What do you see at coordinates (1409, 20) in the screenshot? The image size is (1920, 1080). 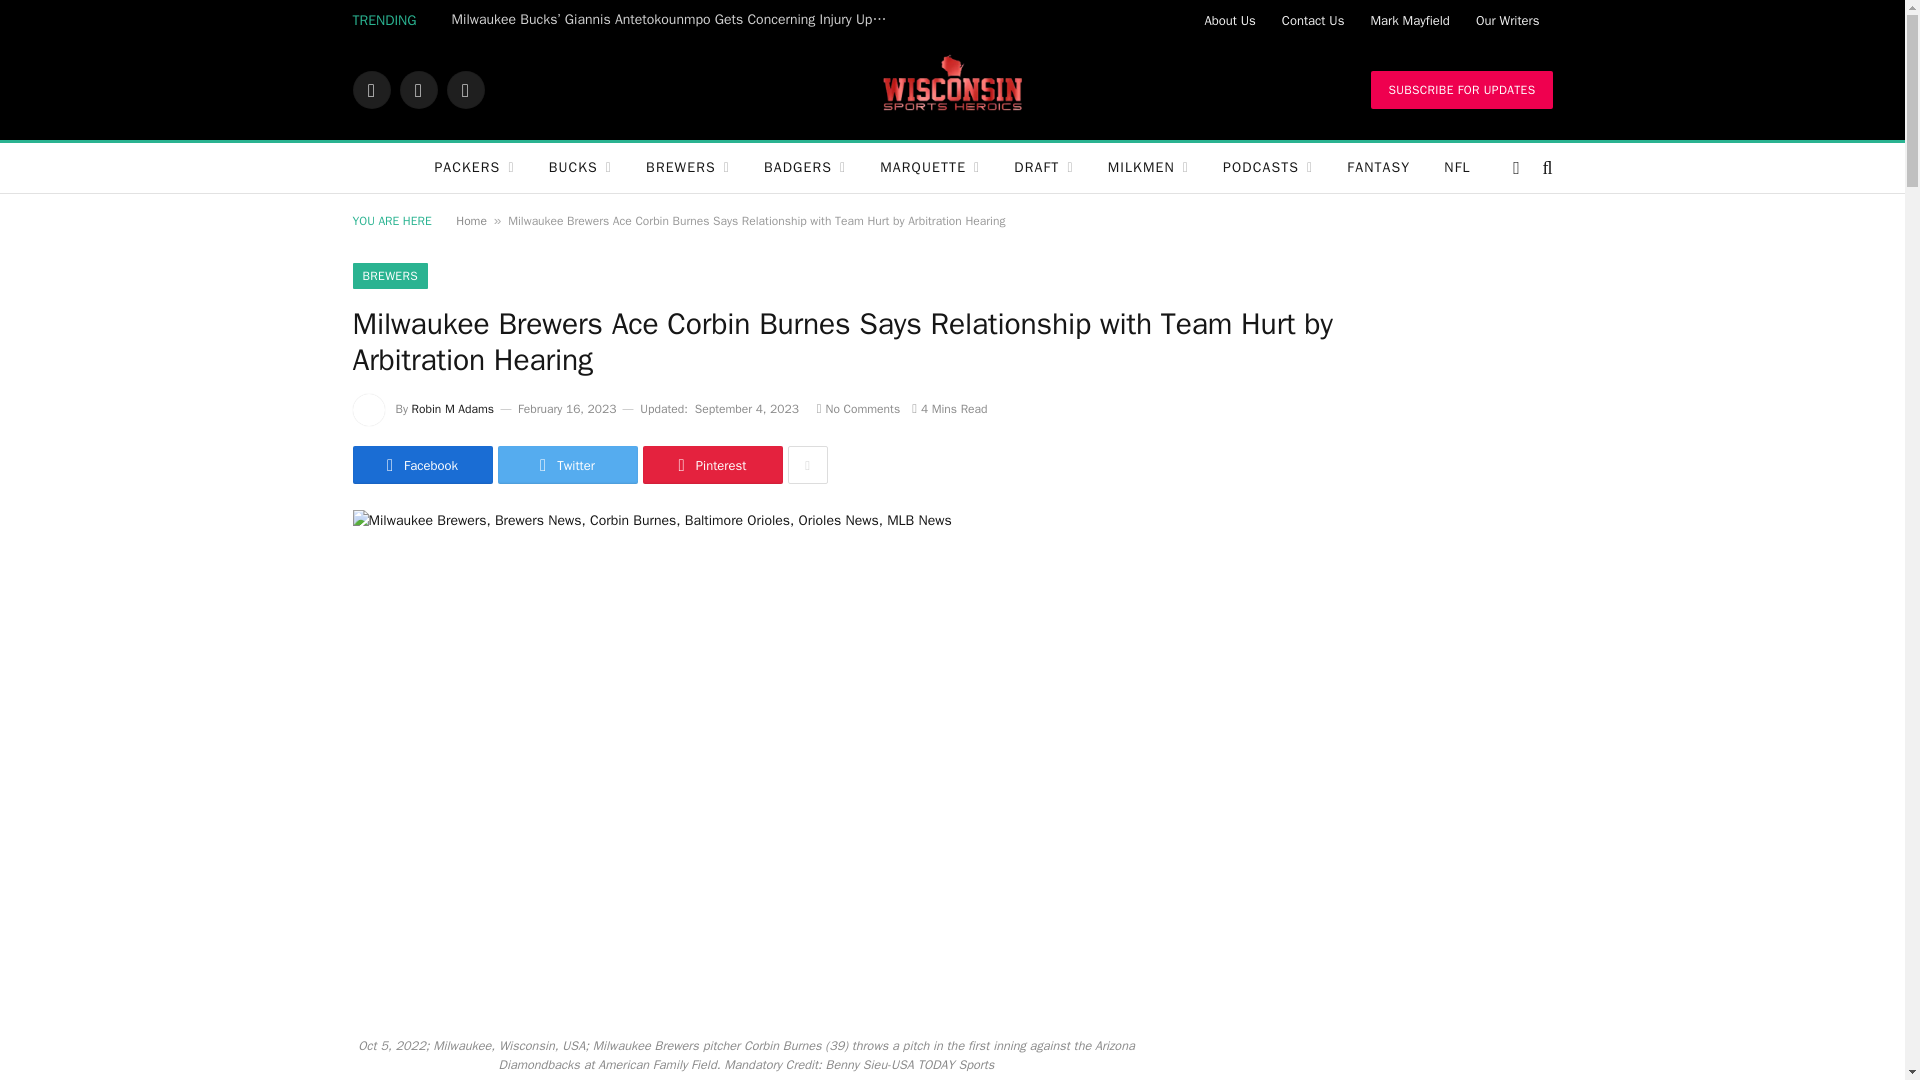 I see `Mark Mayfield` at bounding box center [1409, 20].